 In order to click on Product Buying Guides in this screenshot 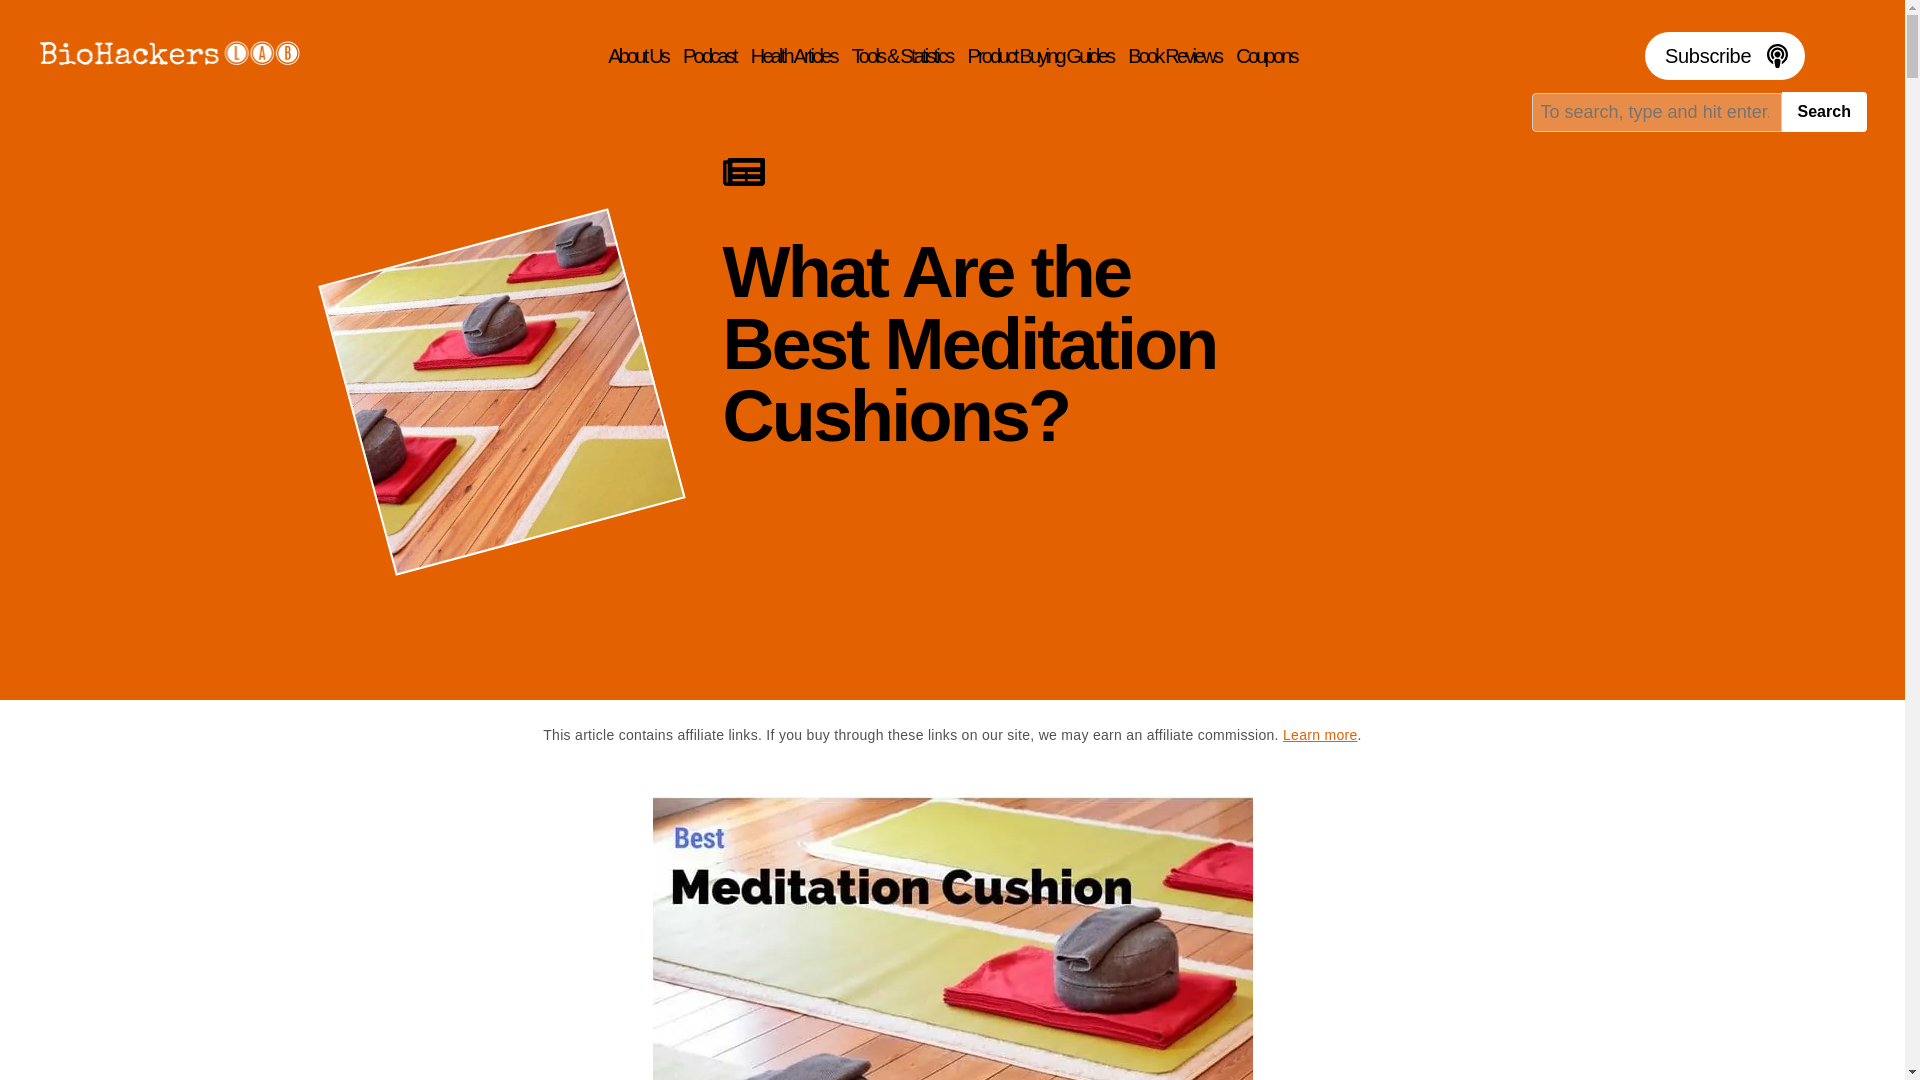, I will do `click(1039, 56)`.